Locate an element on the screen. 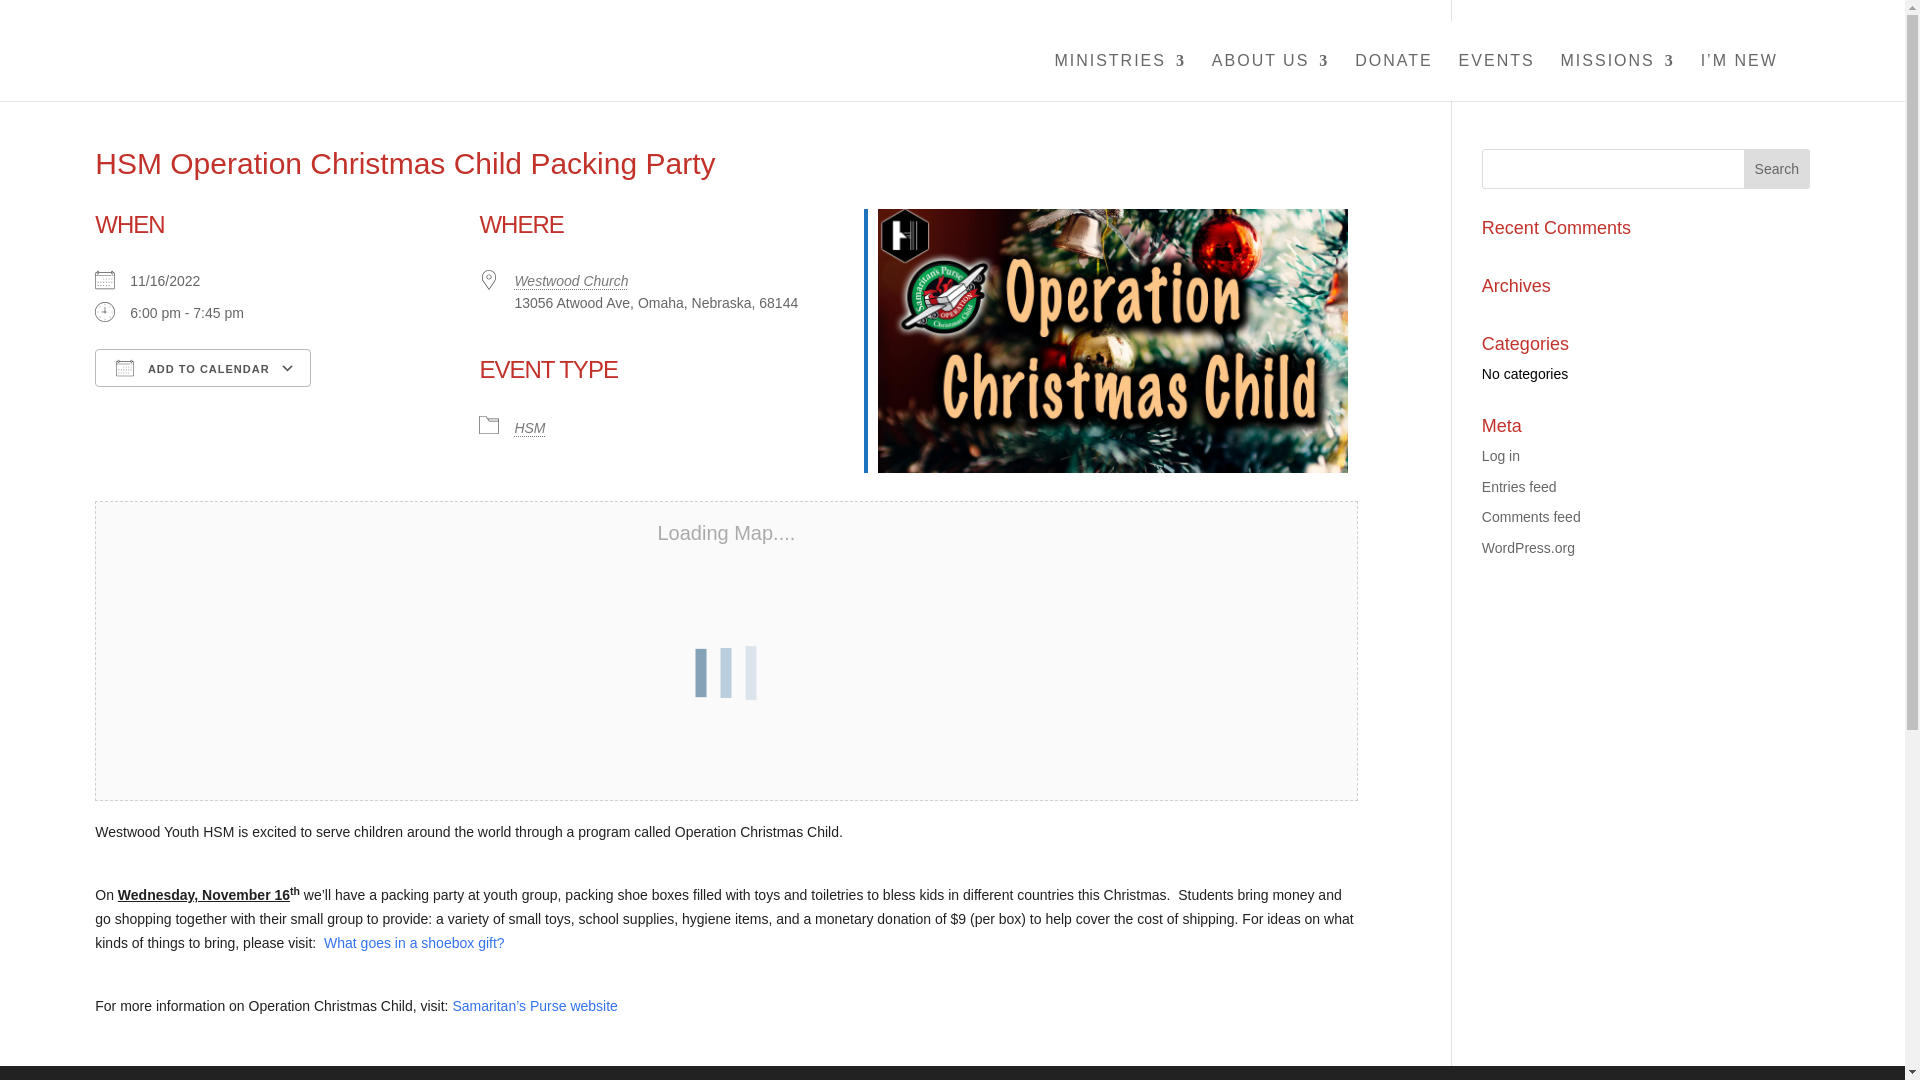 The height and width of the screenshot is (1080, 1920). MISSIONS is located at coordinates (1617, 78).